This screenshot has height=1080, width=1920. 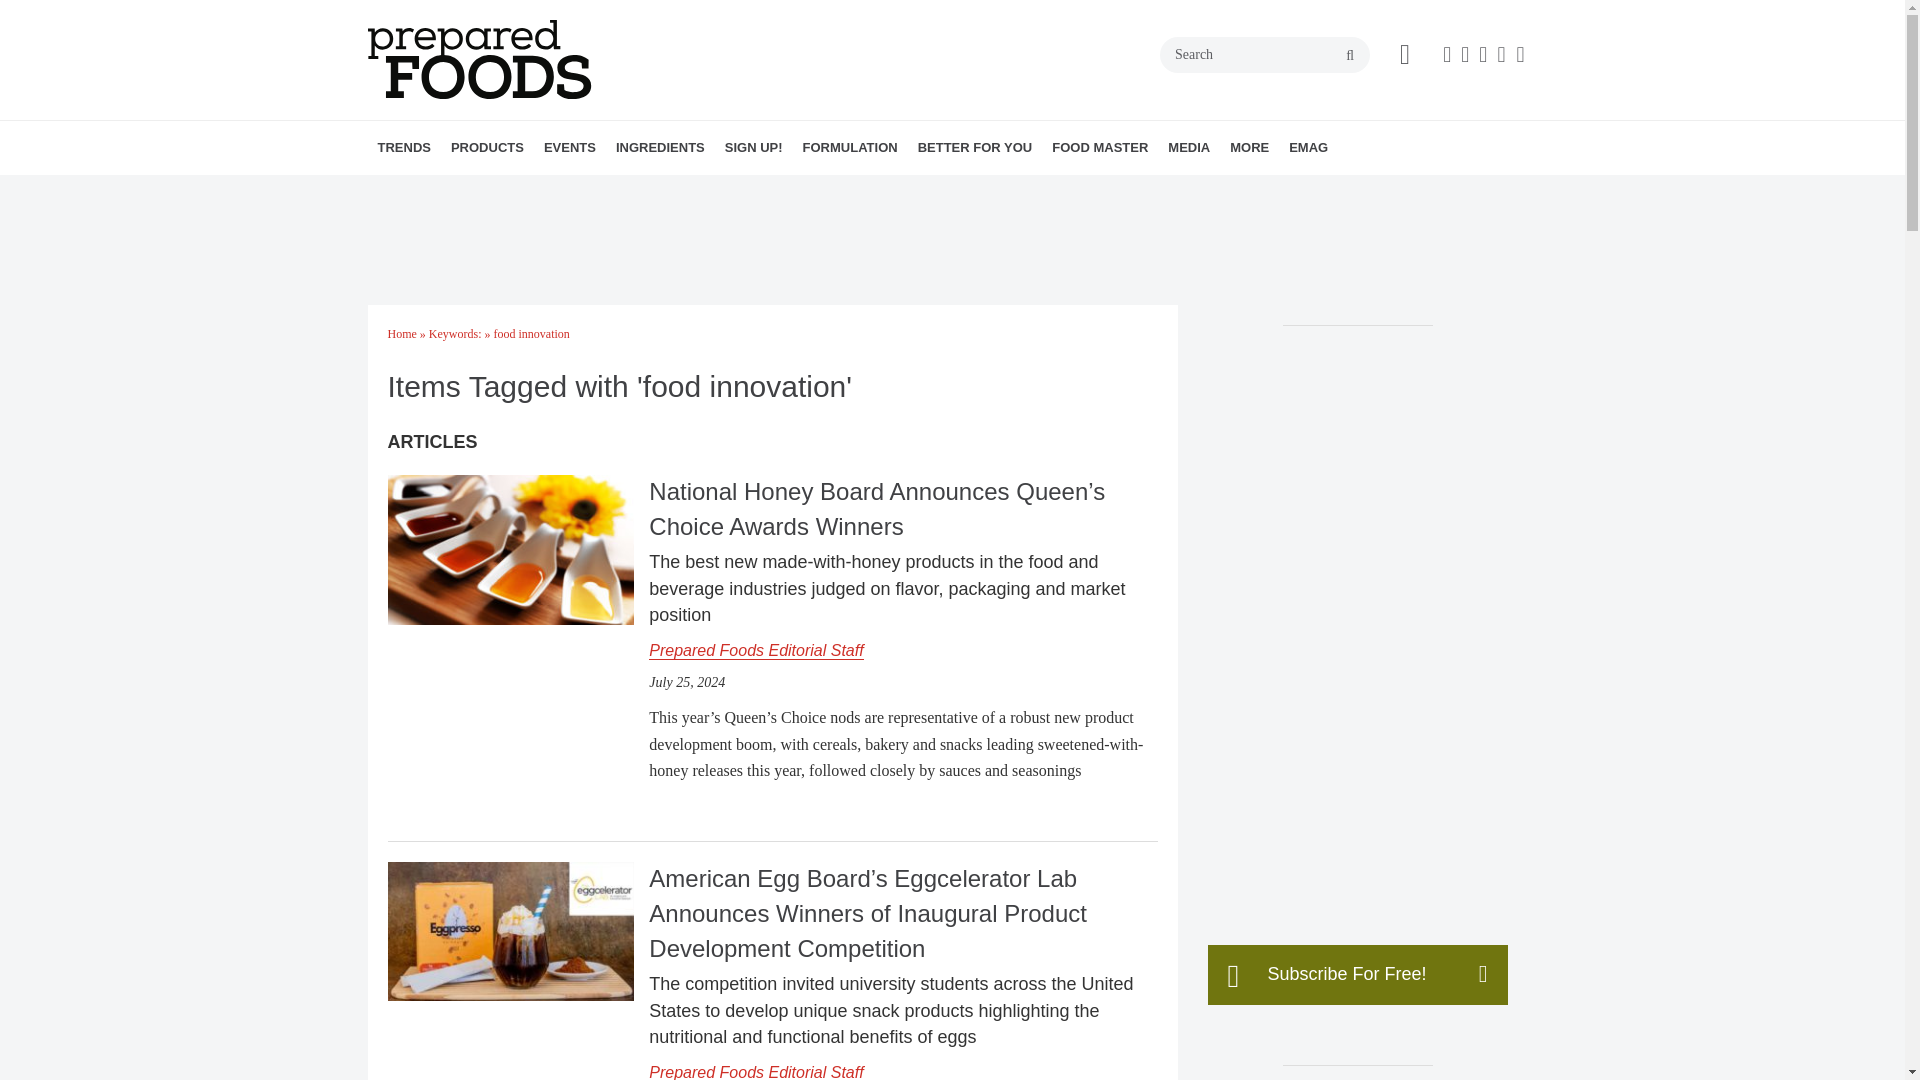 What do you see at coordinates (570, 147) in the screenshot?
I see `EVENTS` at bounding box center [570, 147].